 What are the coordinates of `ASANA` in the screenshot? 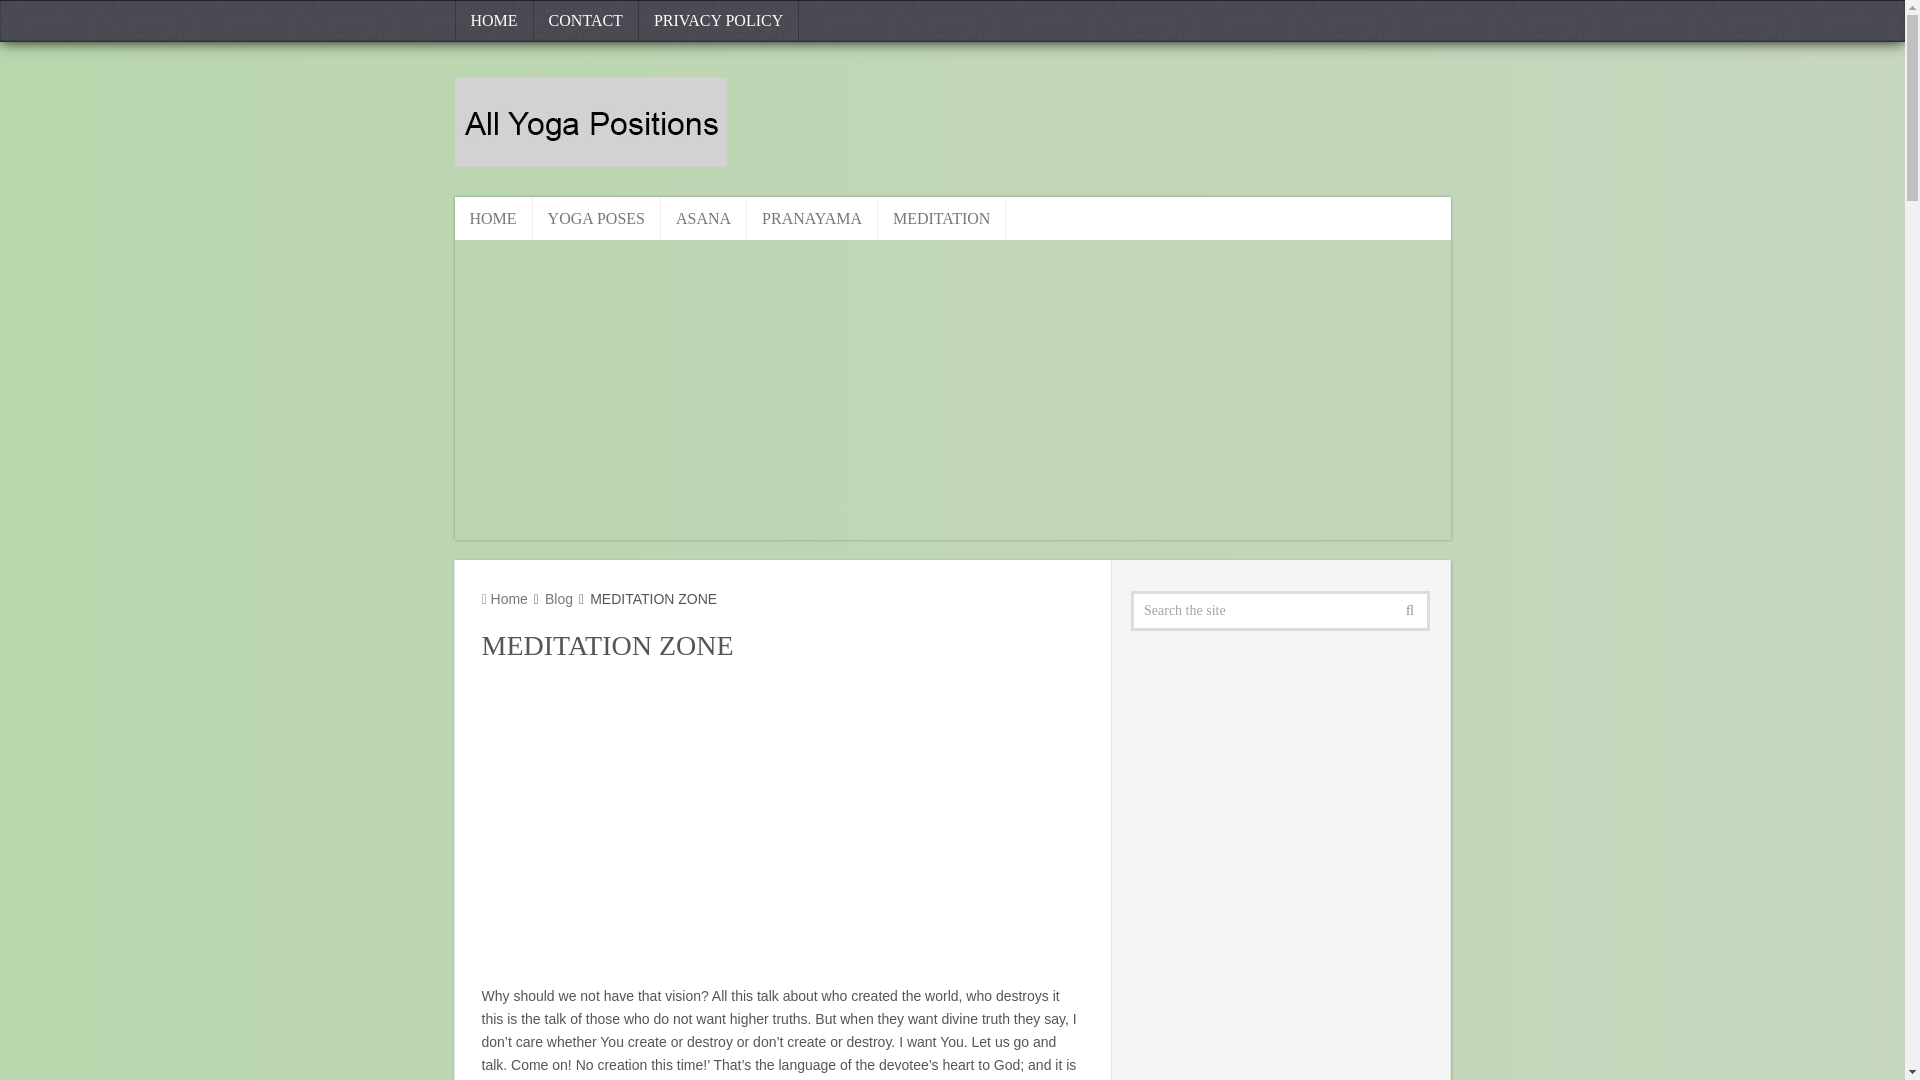 It's located at (703, 218).